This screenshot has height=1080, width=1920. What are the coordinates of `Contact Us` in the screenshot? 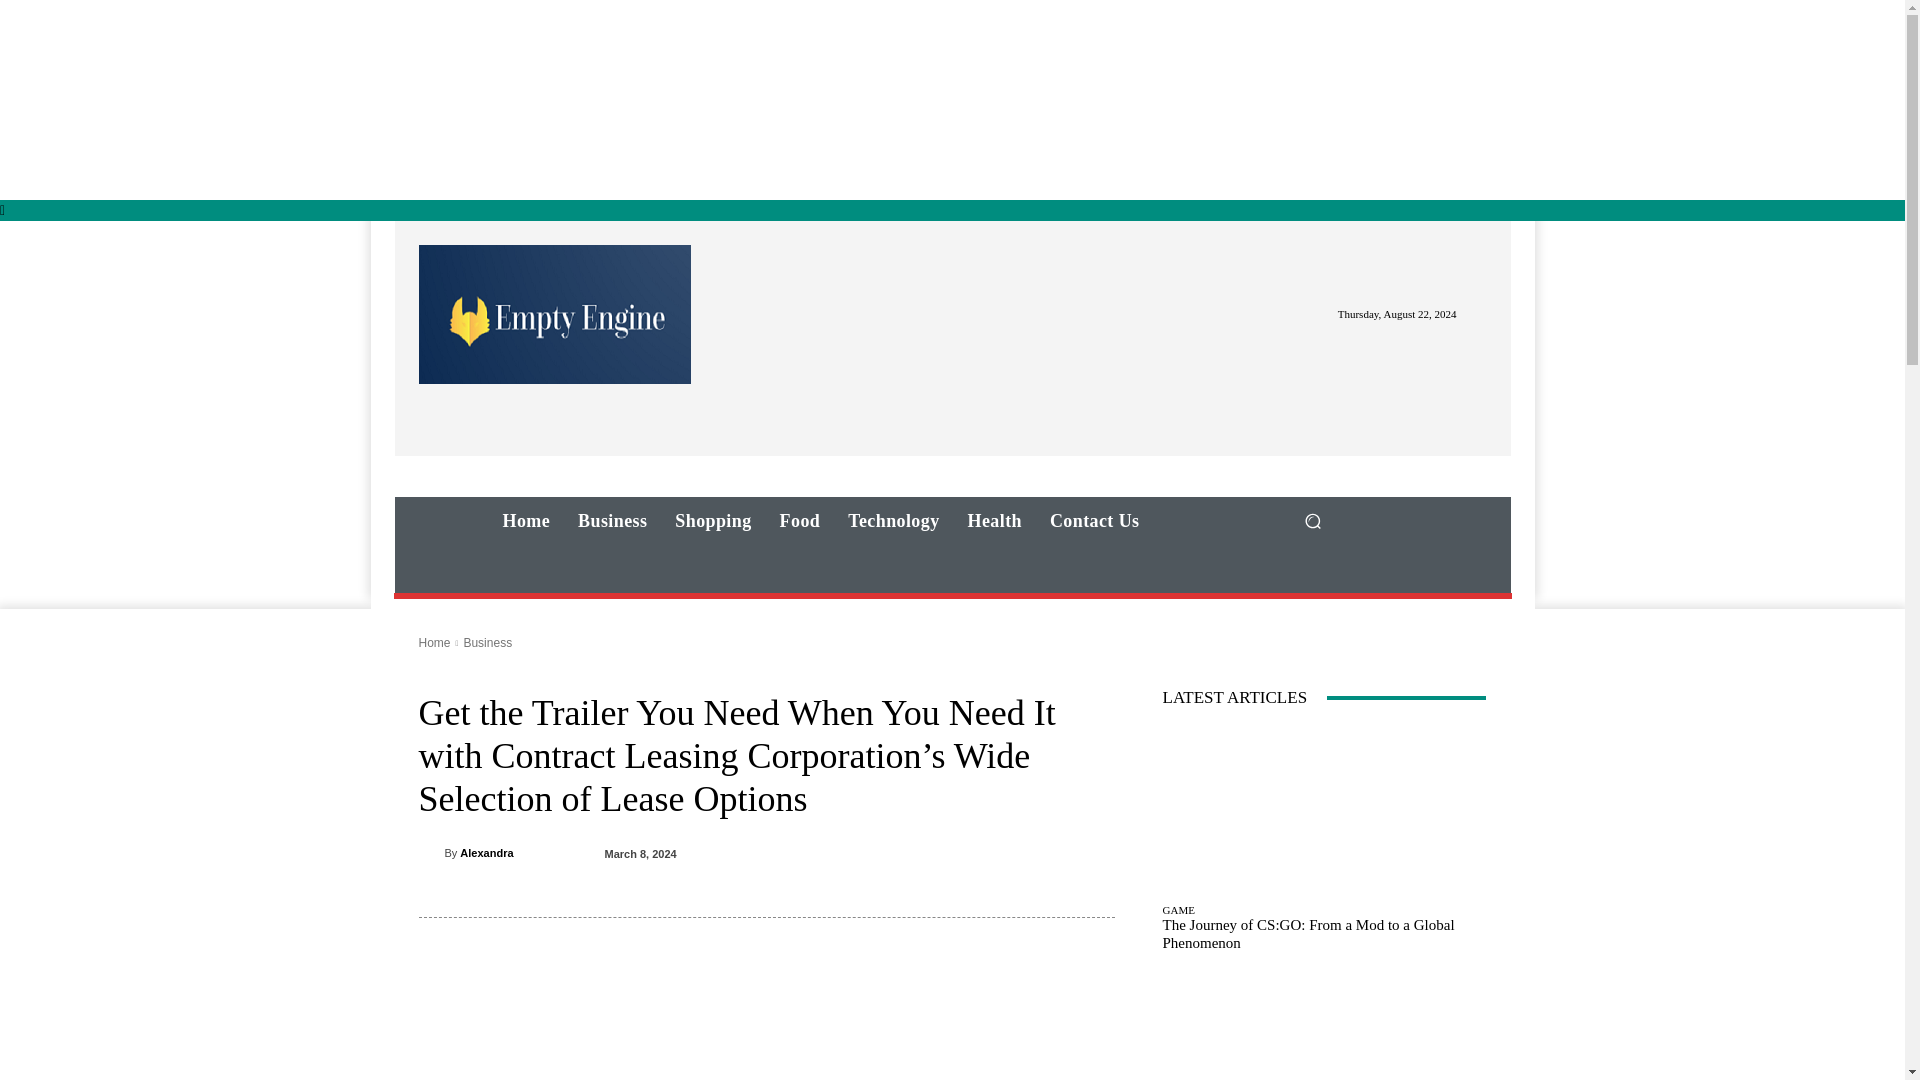 It's located at (1094, 520).